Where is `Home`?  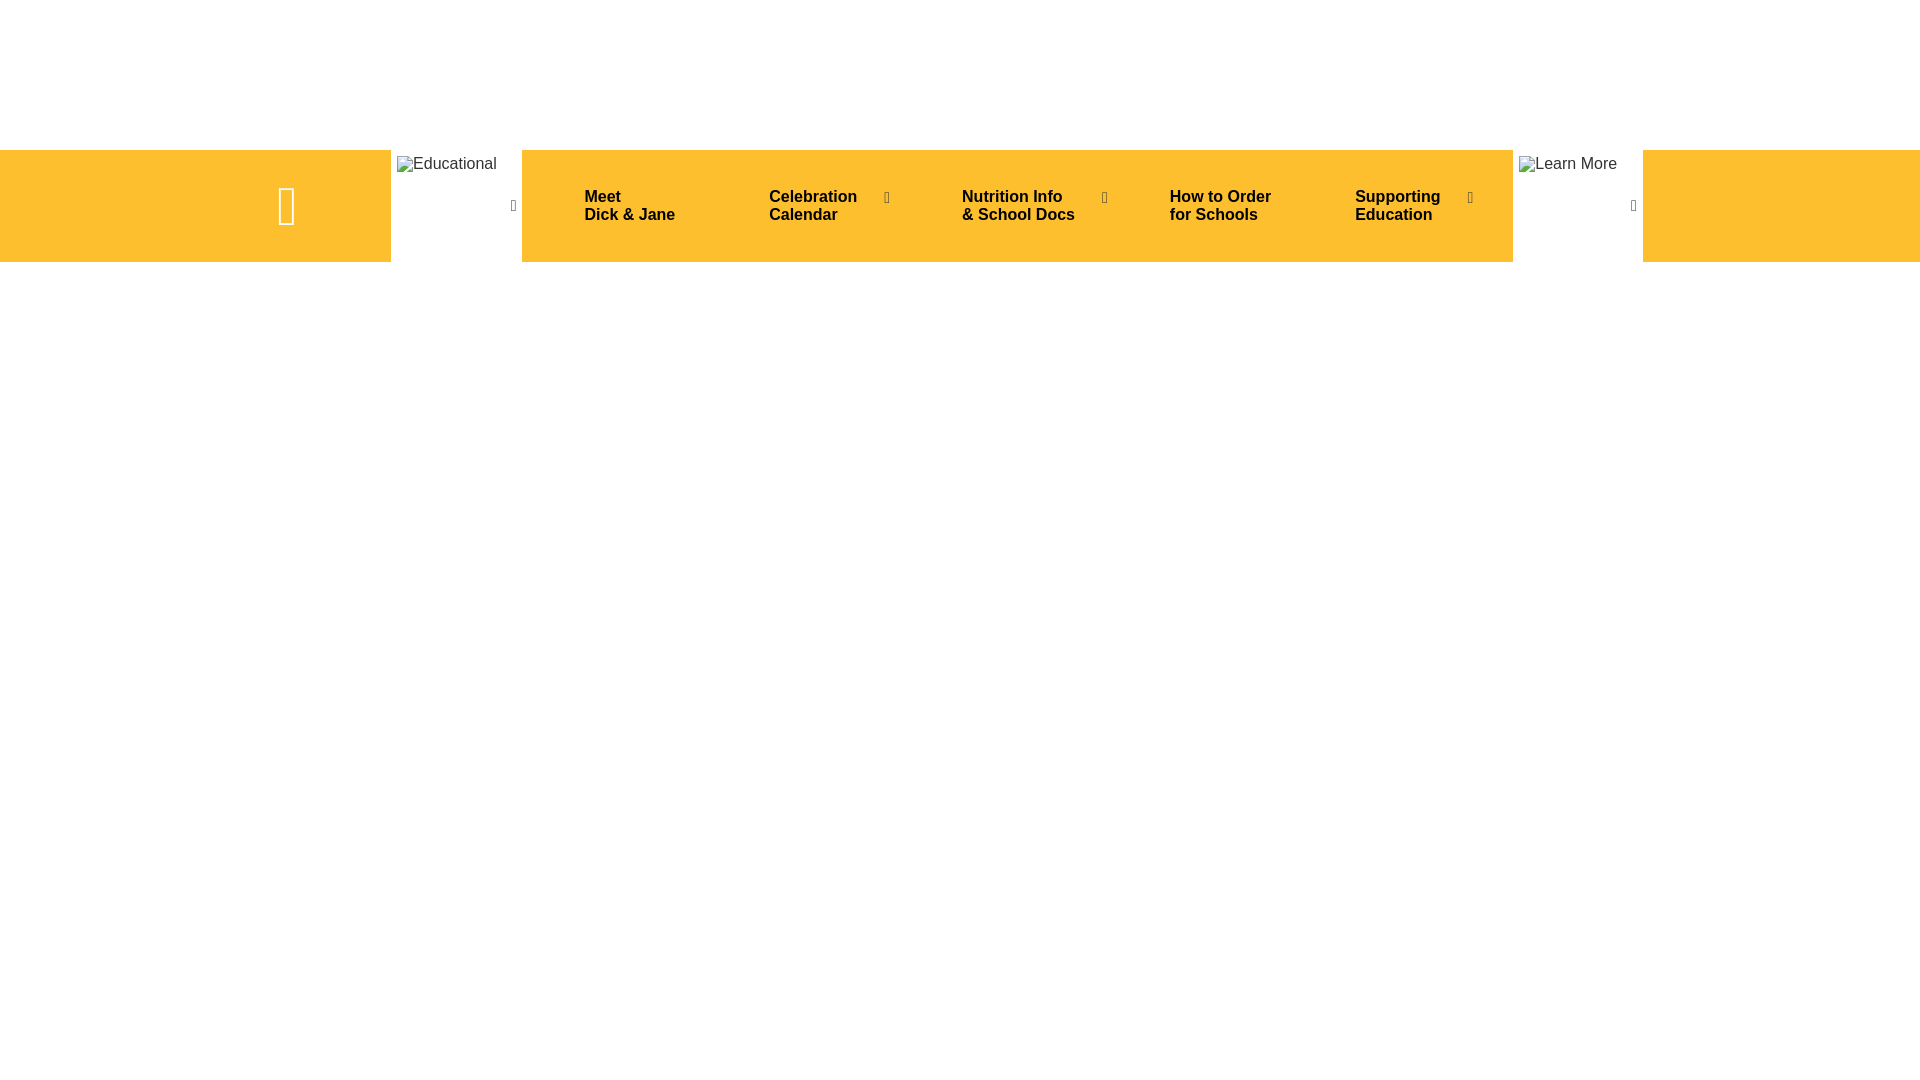 Home is located at coordinates (304, 206).